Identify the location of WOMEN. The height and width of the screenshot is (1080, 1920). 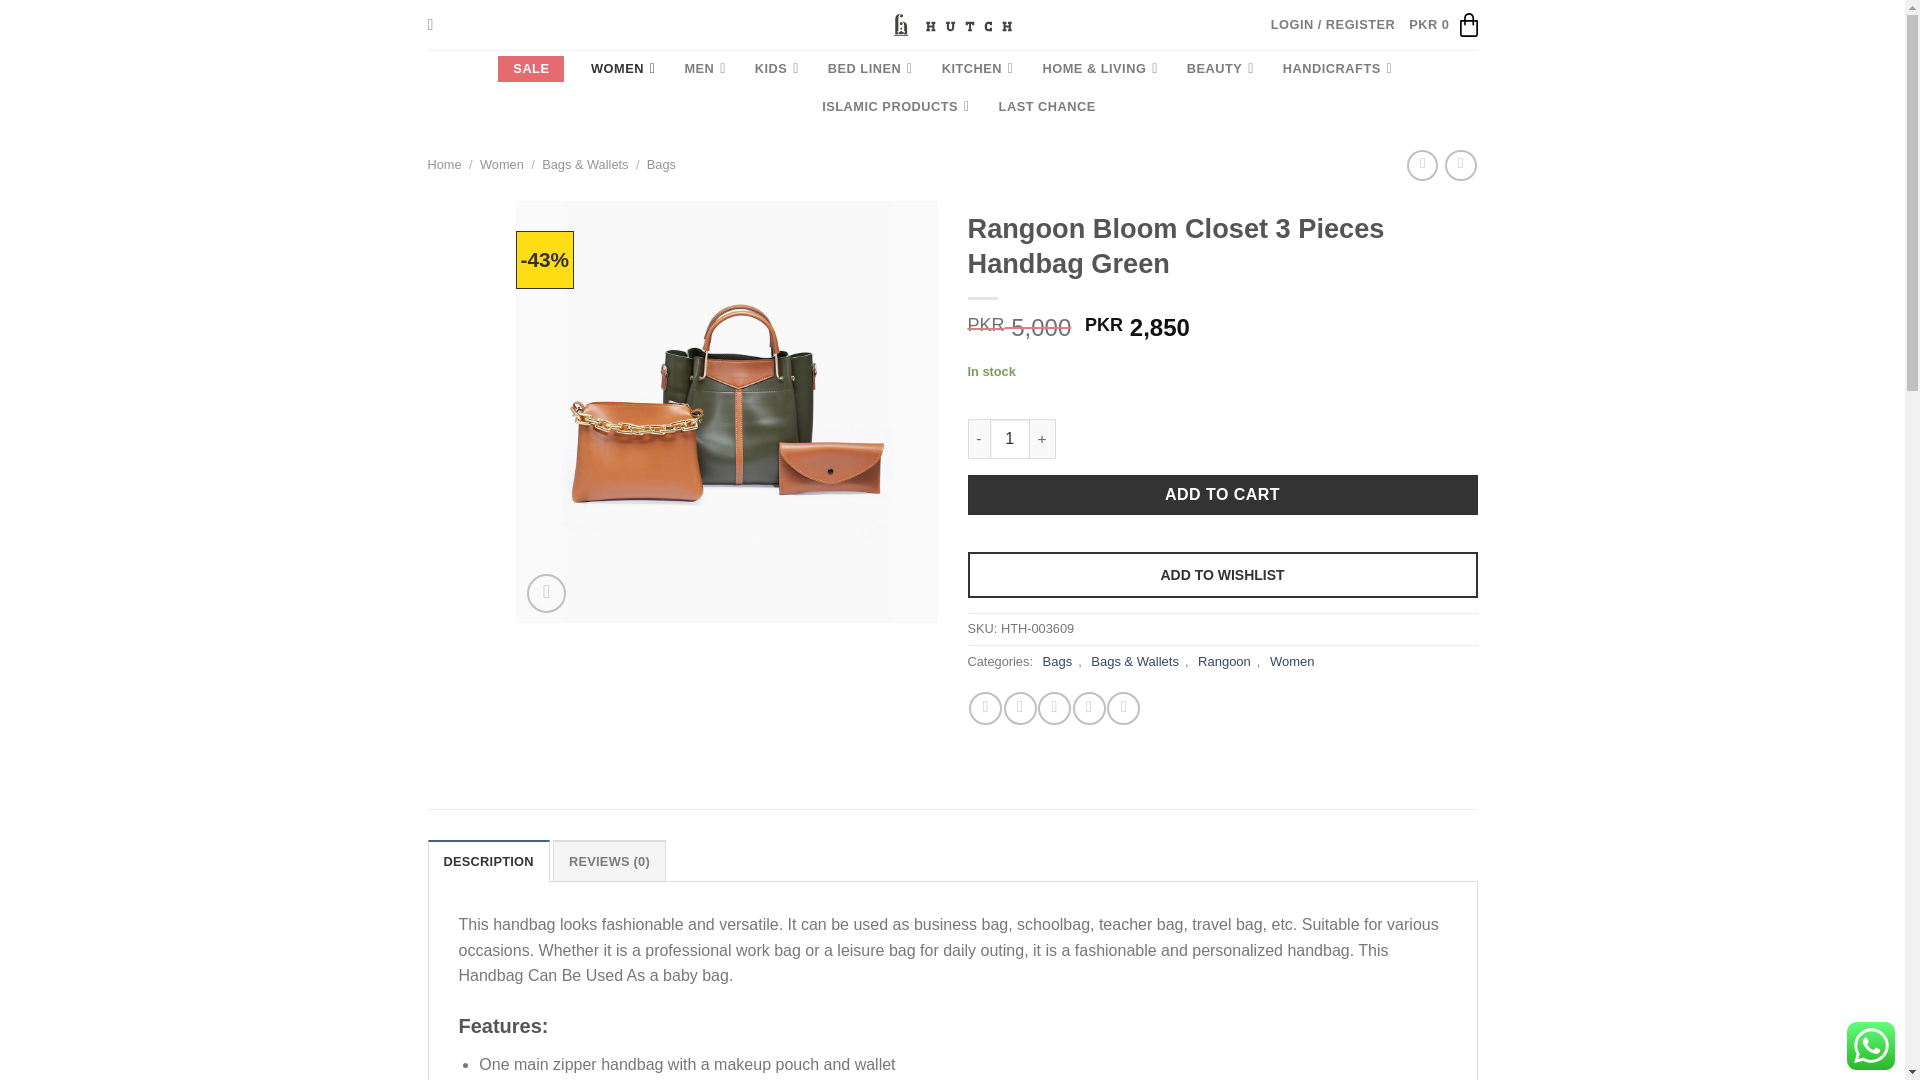
(624, 68).